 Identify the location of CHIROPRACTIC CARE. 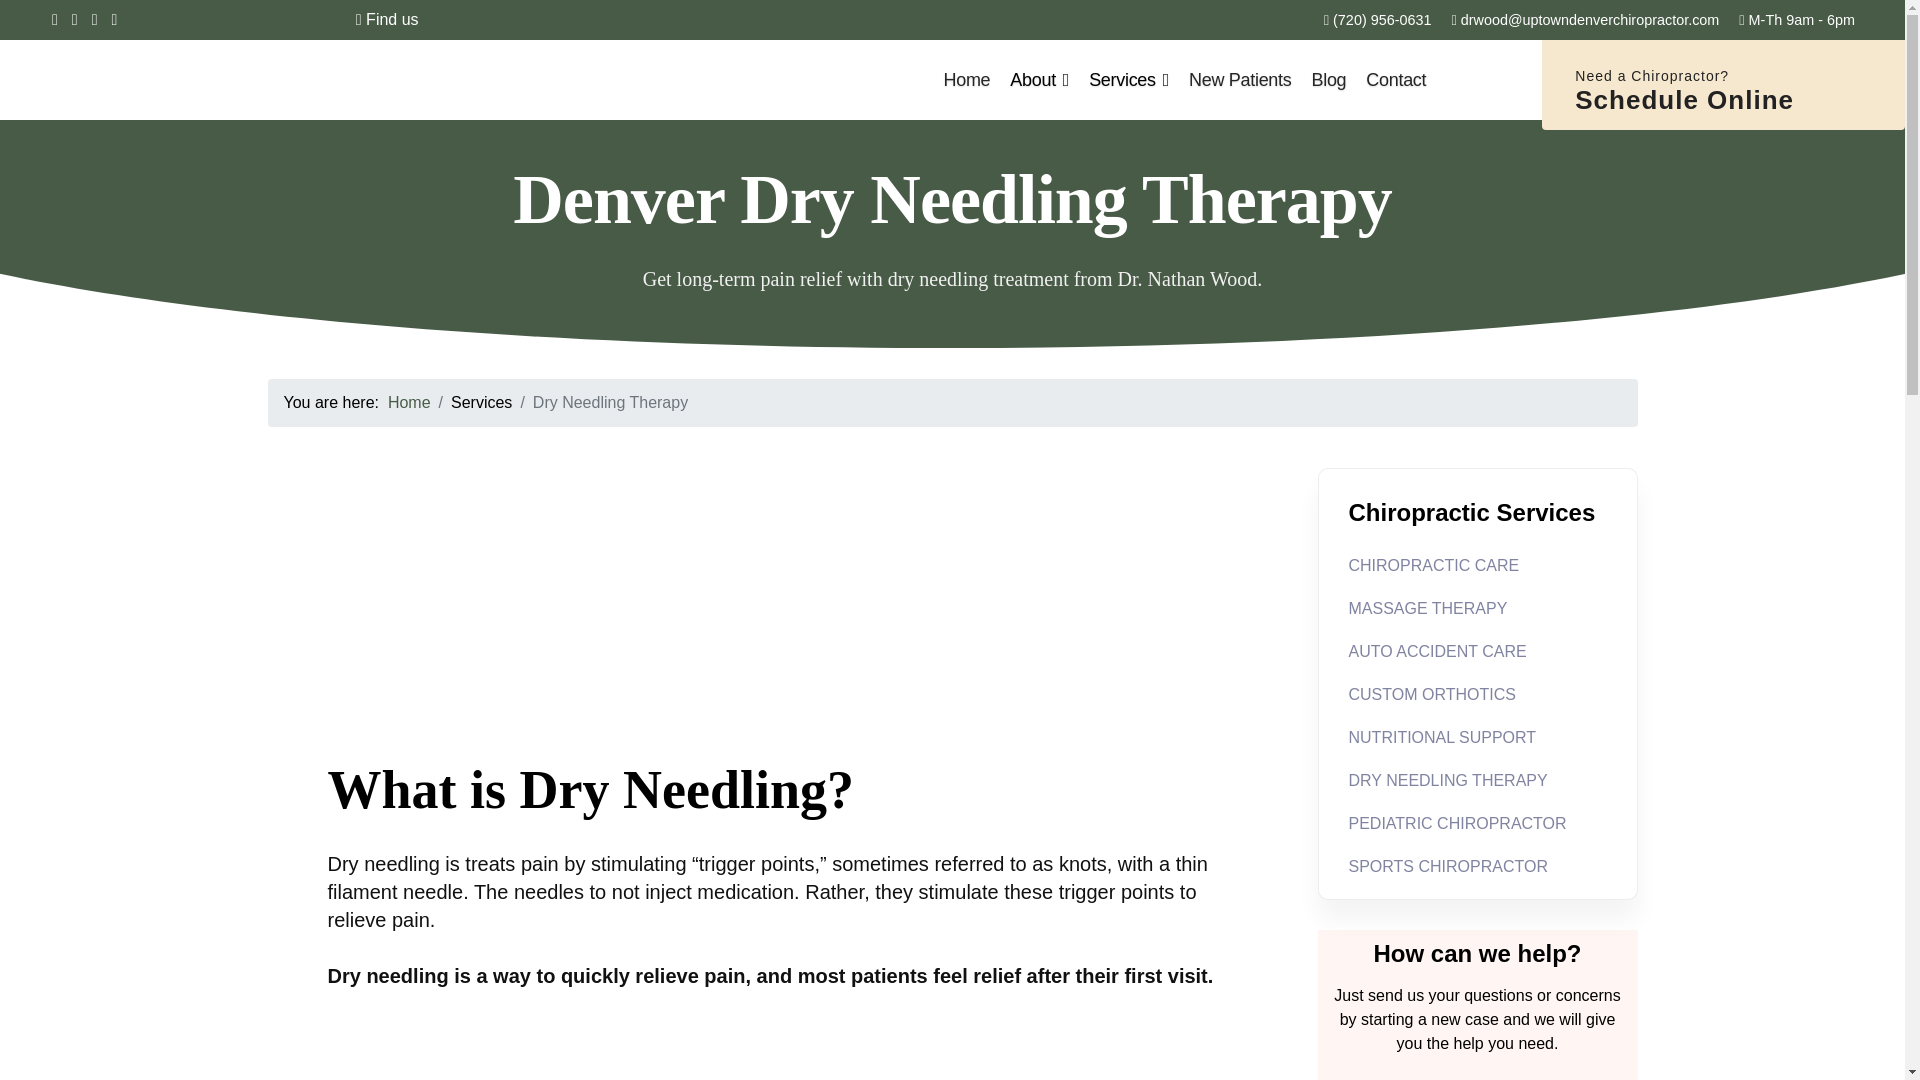
(1476, 564).